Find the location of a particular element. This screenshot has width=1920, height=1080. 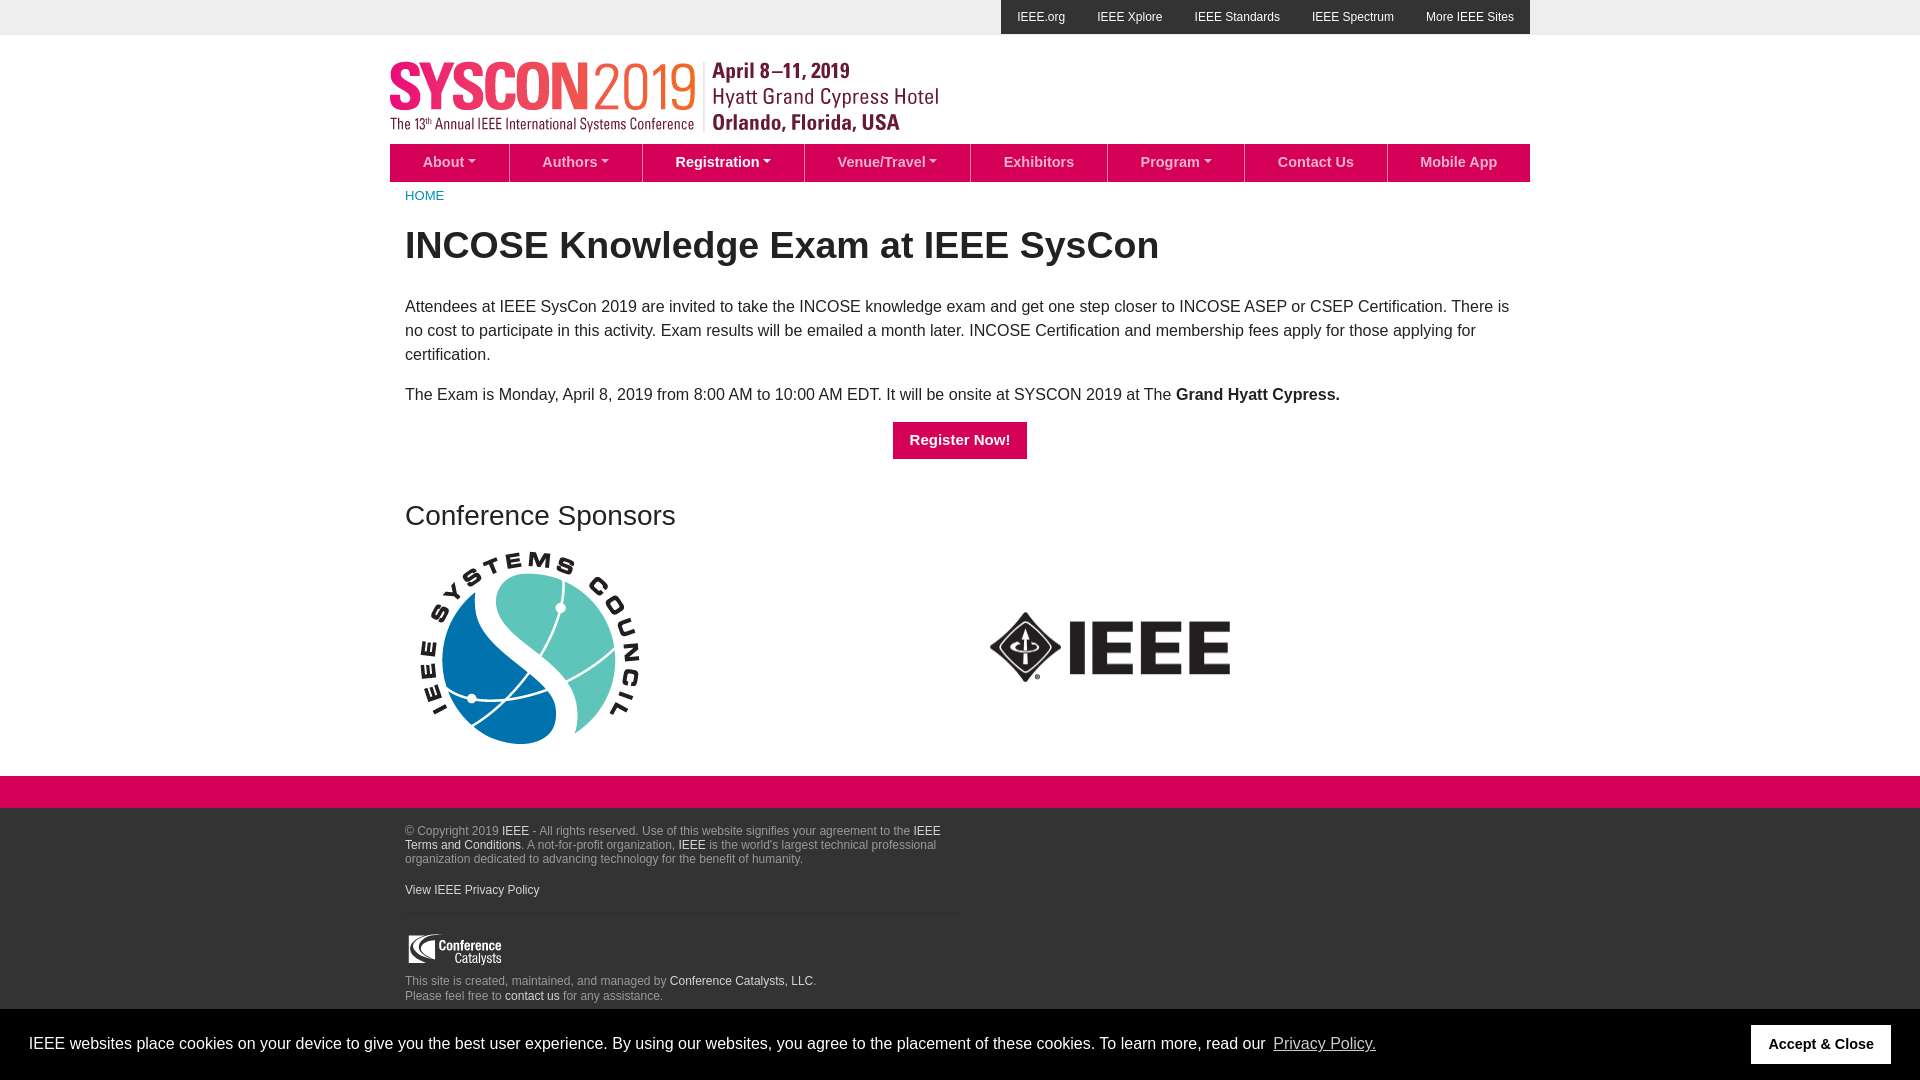

Home is located at coordinates (664, 95).